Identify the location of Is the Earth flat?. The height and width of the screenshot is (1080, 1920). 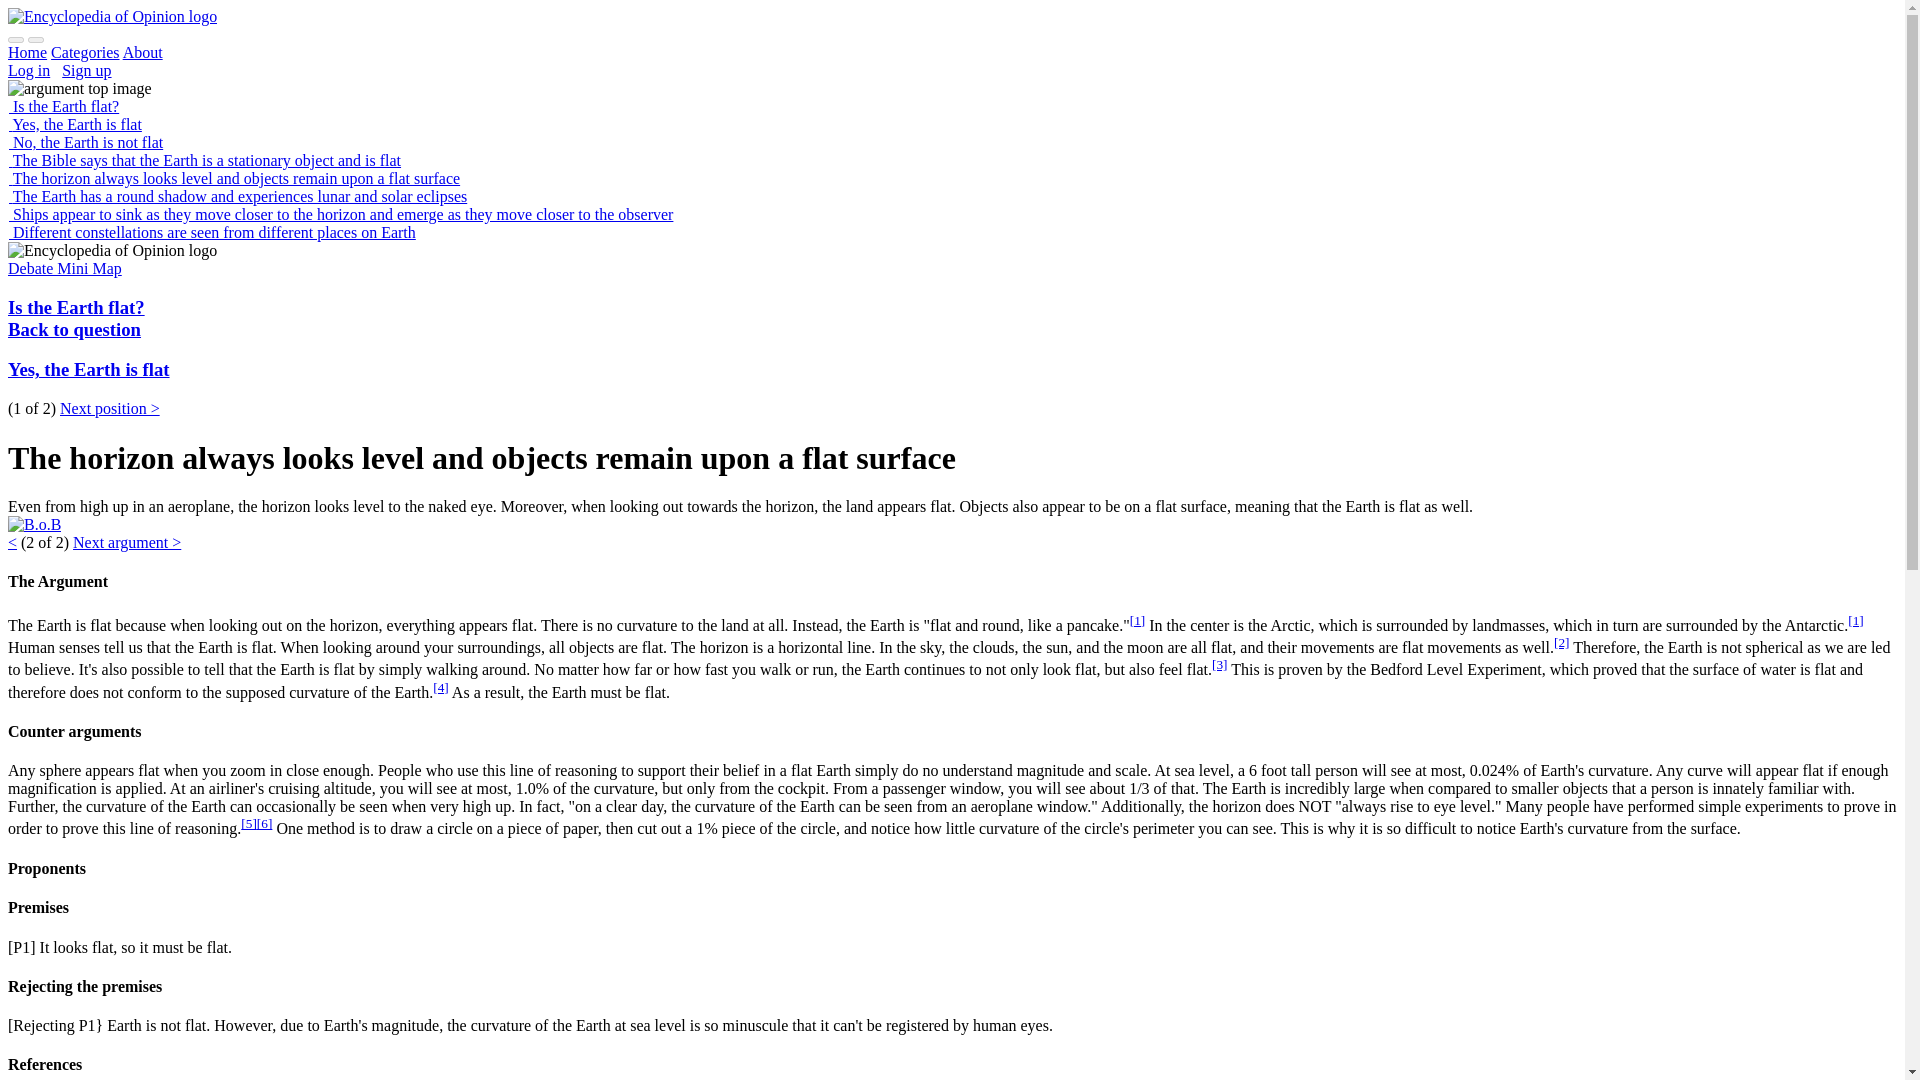
(76, 307).